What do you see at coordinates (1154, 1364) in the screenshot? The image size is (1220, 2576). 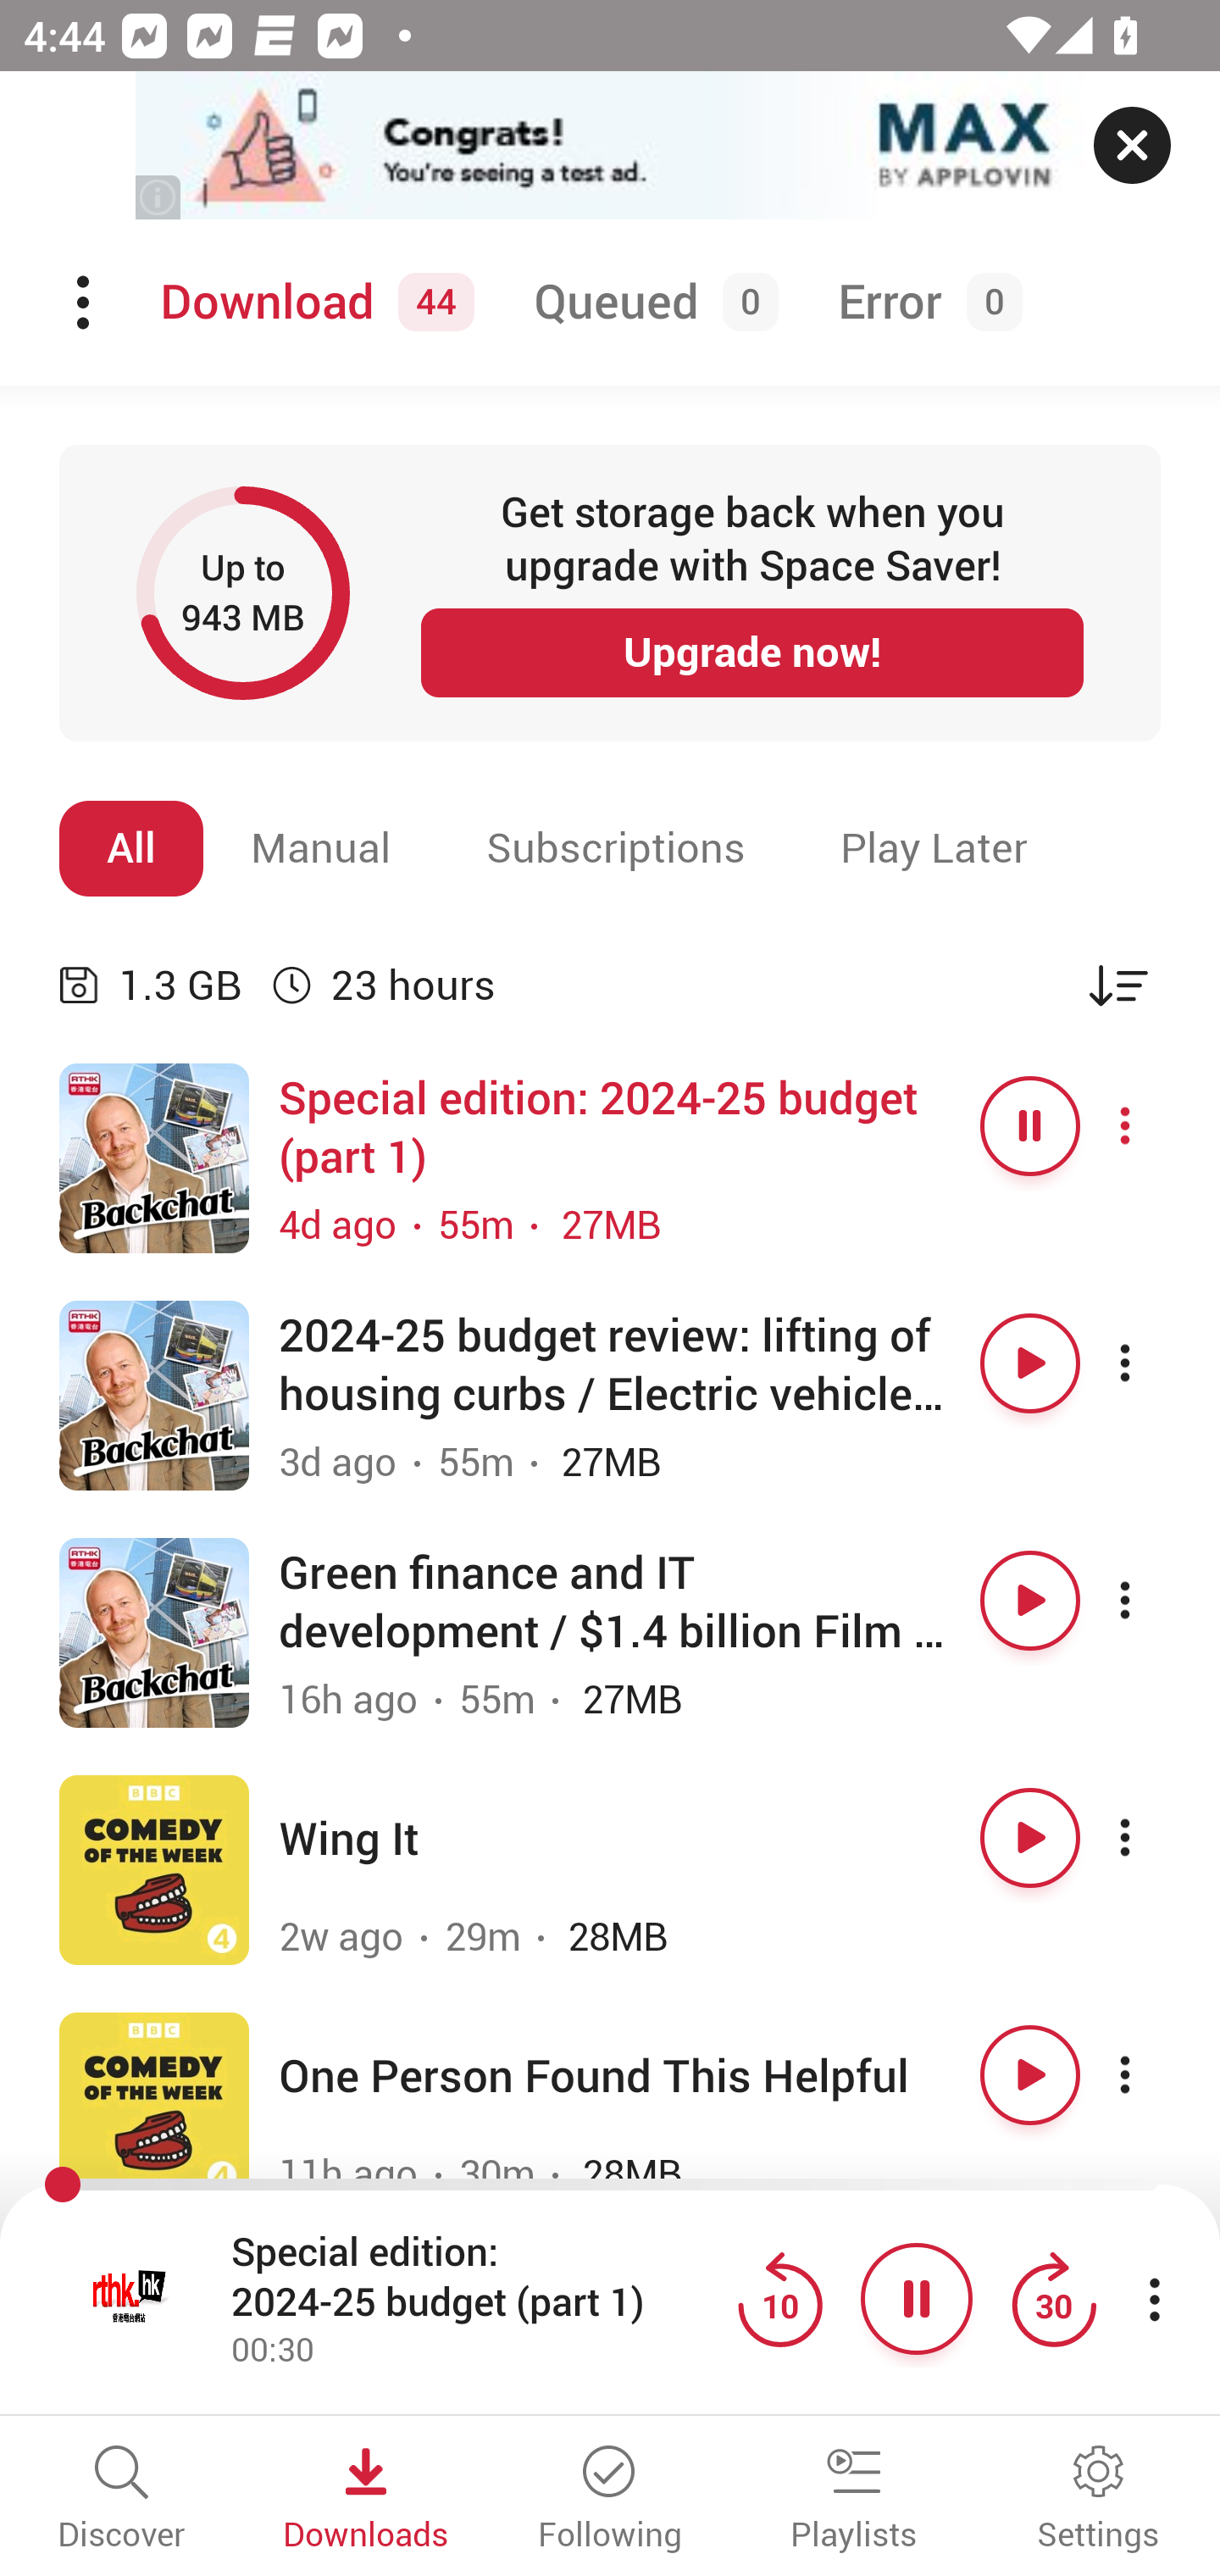 I see `More options` at bounding box center [1154, 1364].